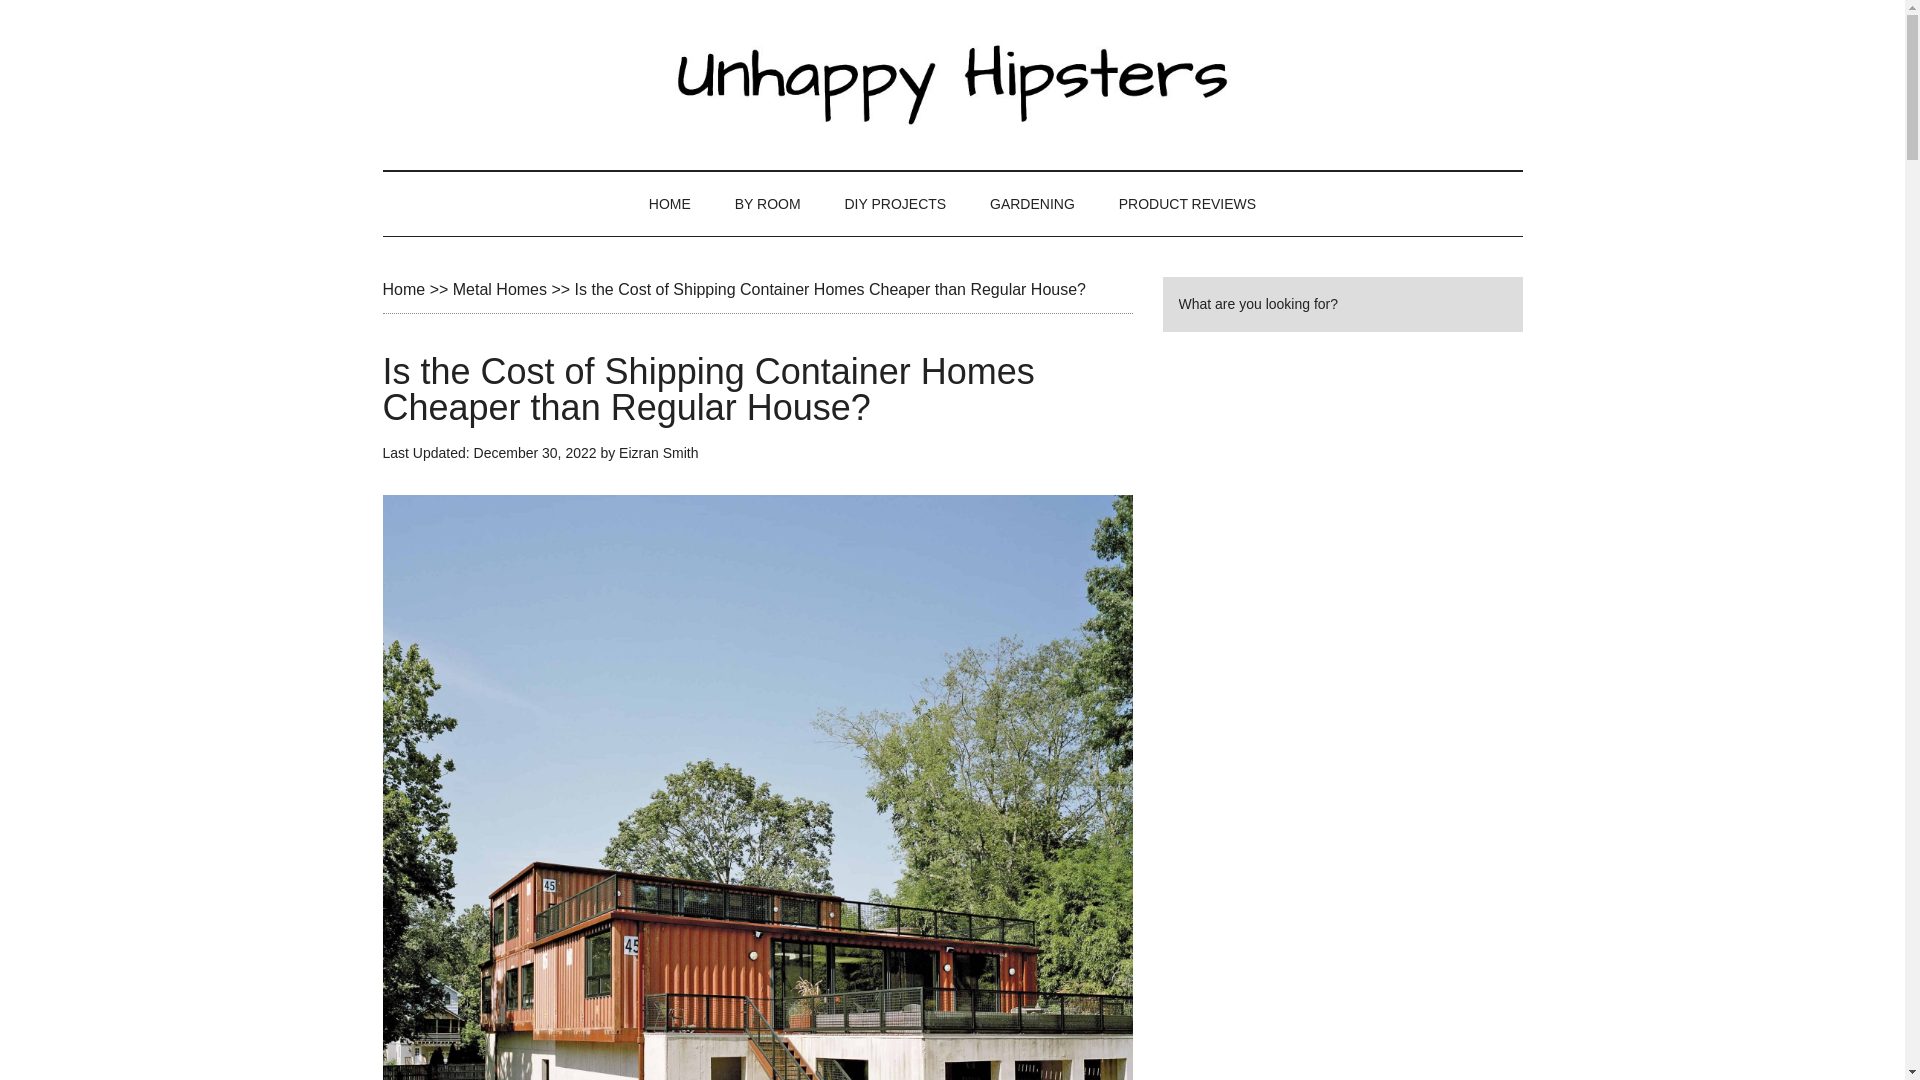 The height and width of the screenshot is (1080, 1920). I want to click on BY ROOM, so click(768, 204).